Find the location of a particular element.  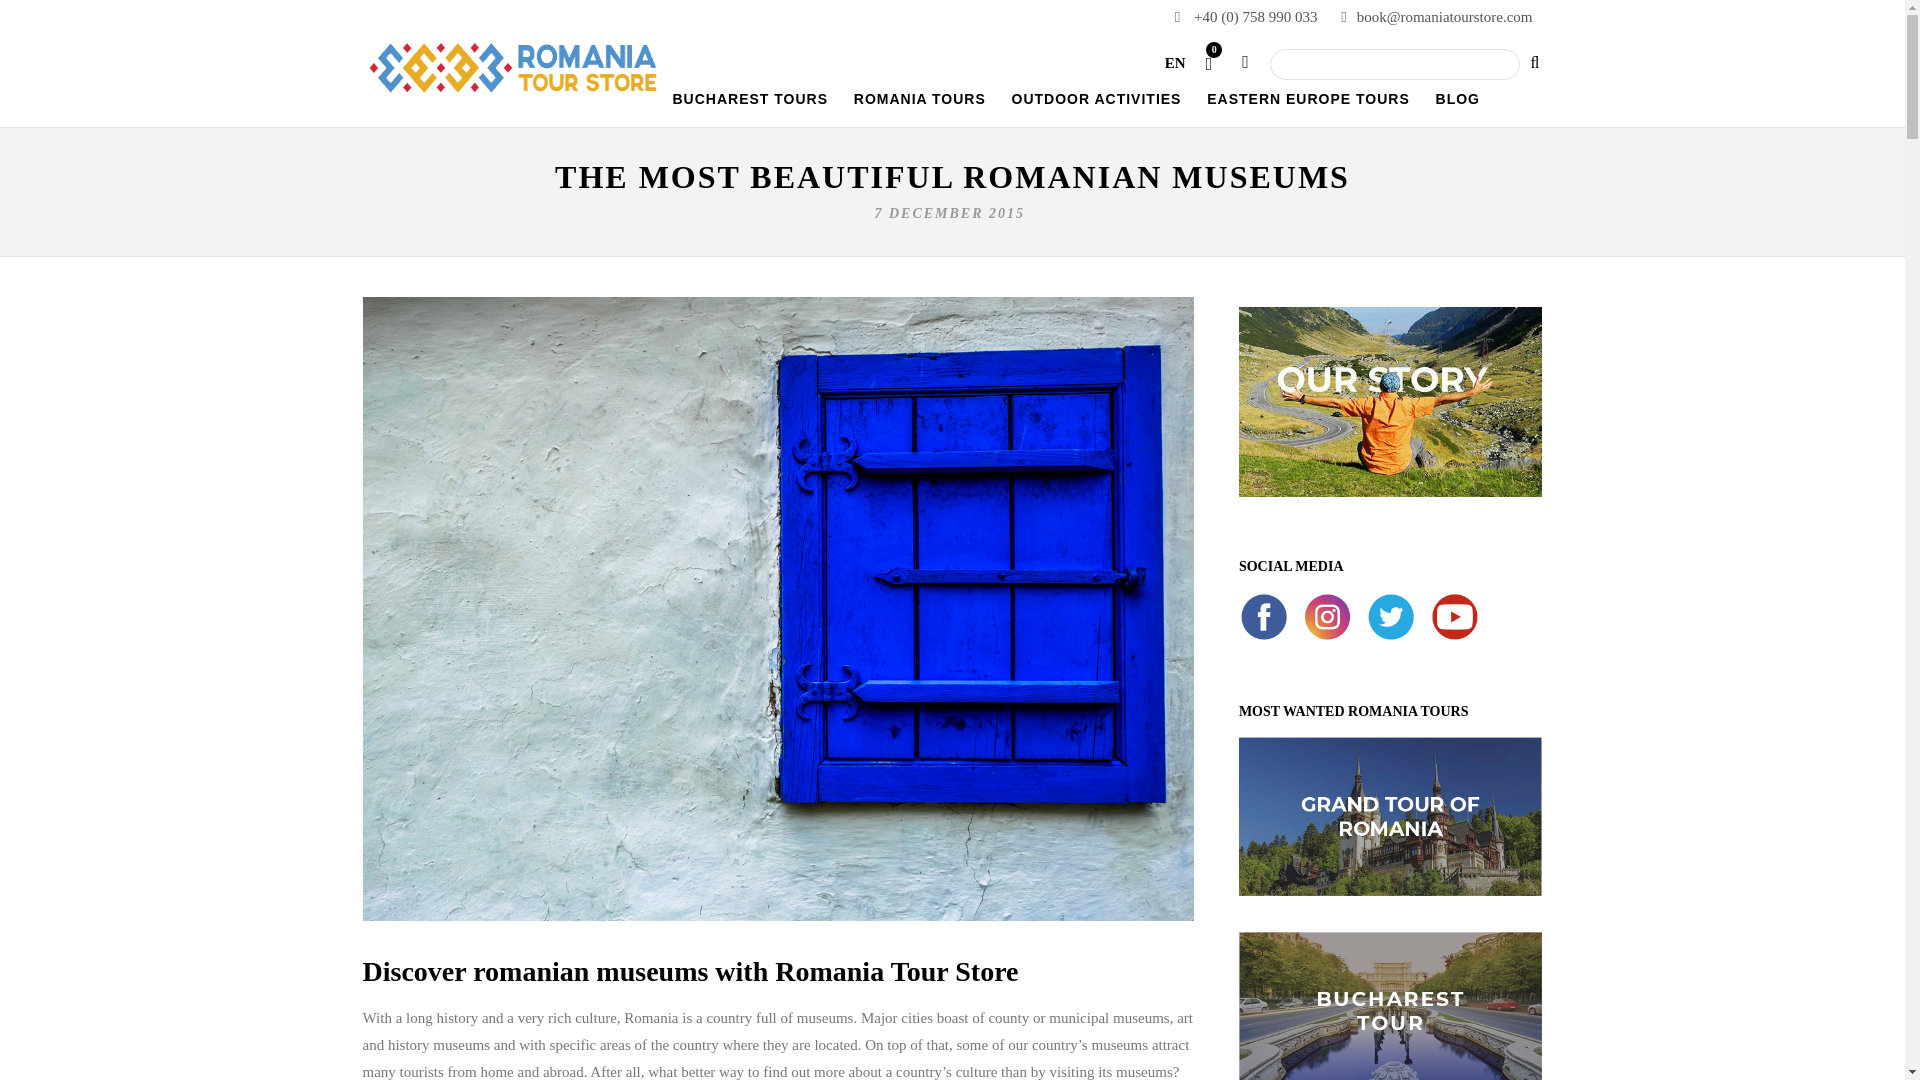

EASTERN EUROPE TOURS is located at coordinates (1308, 107).